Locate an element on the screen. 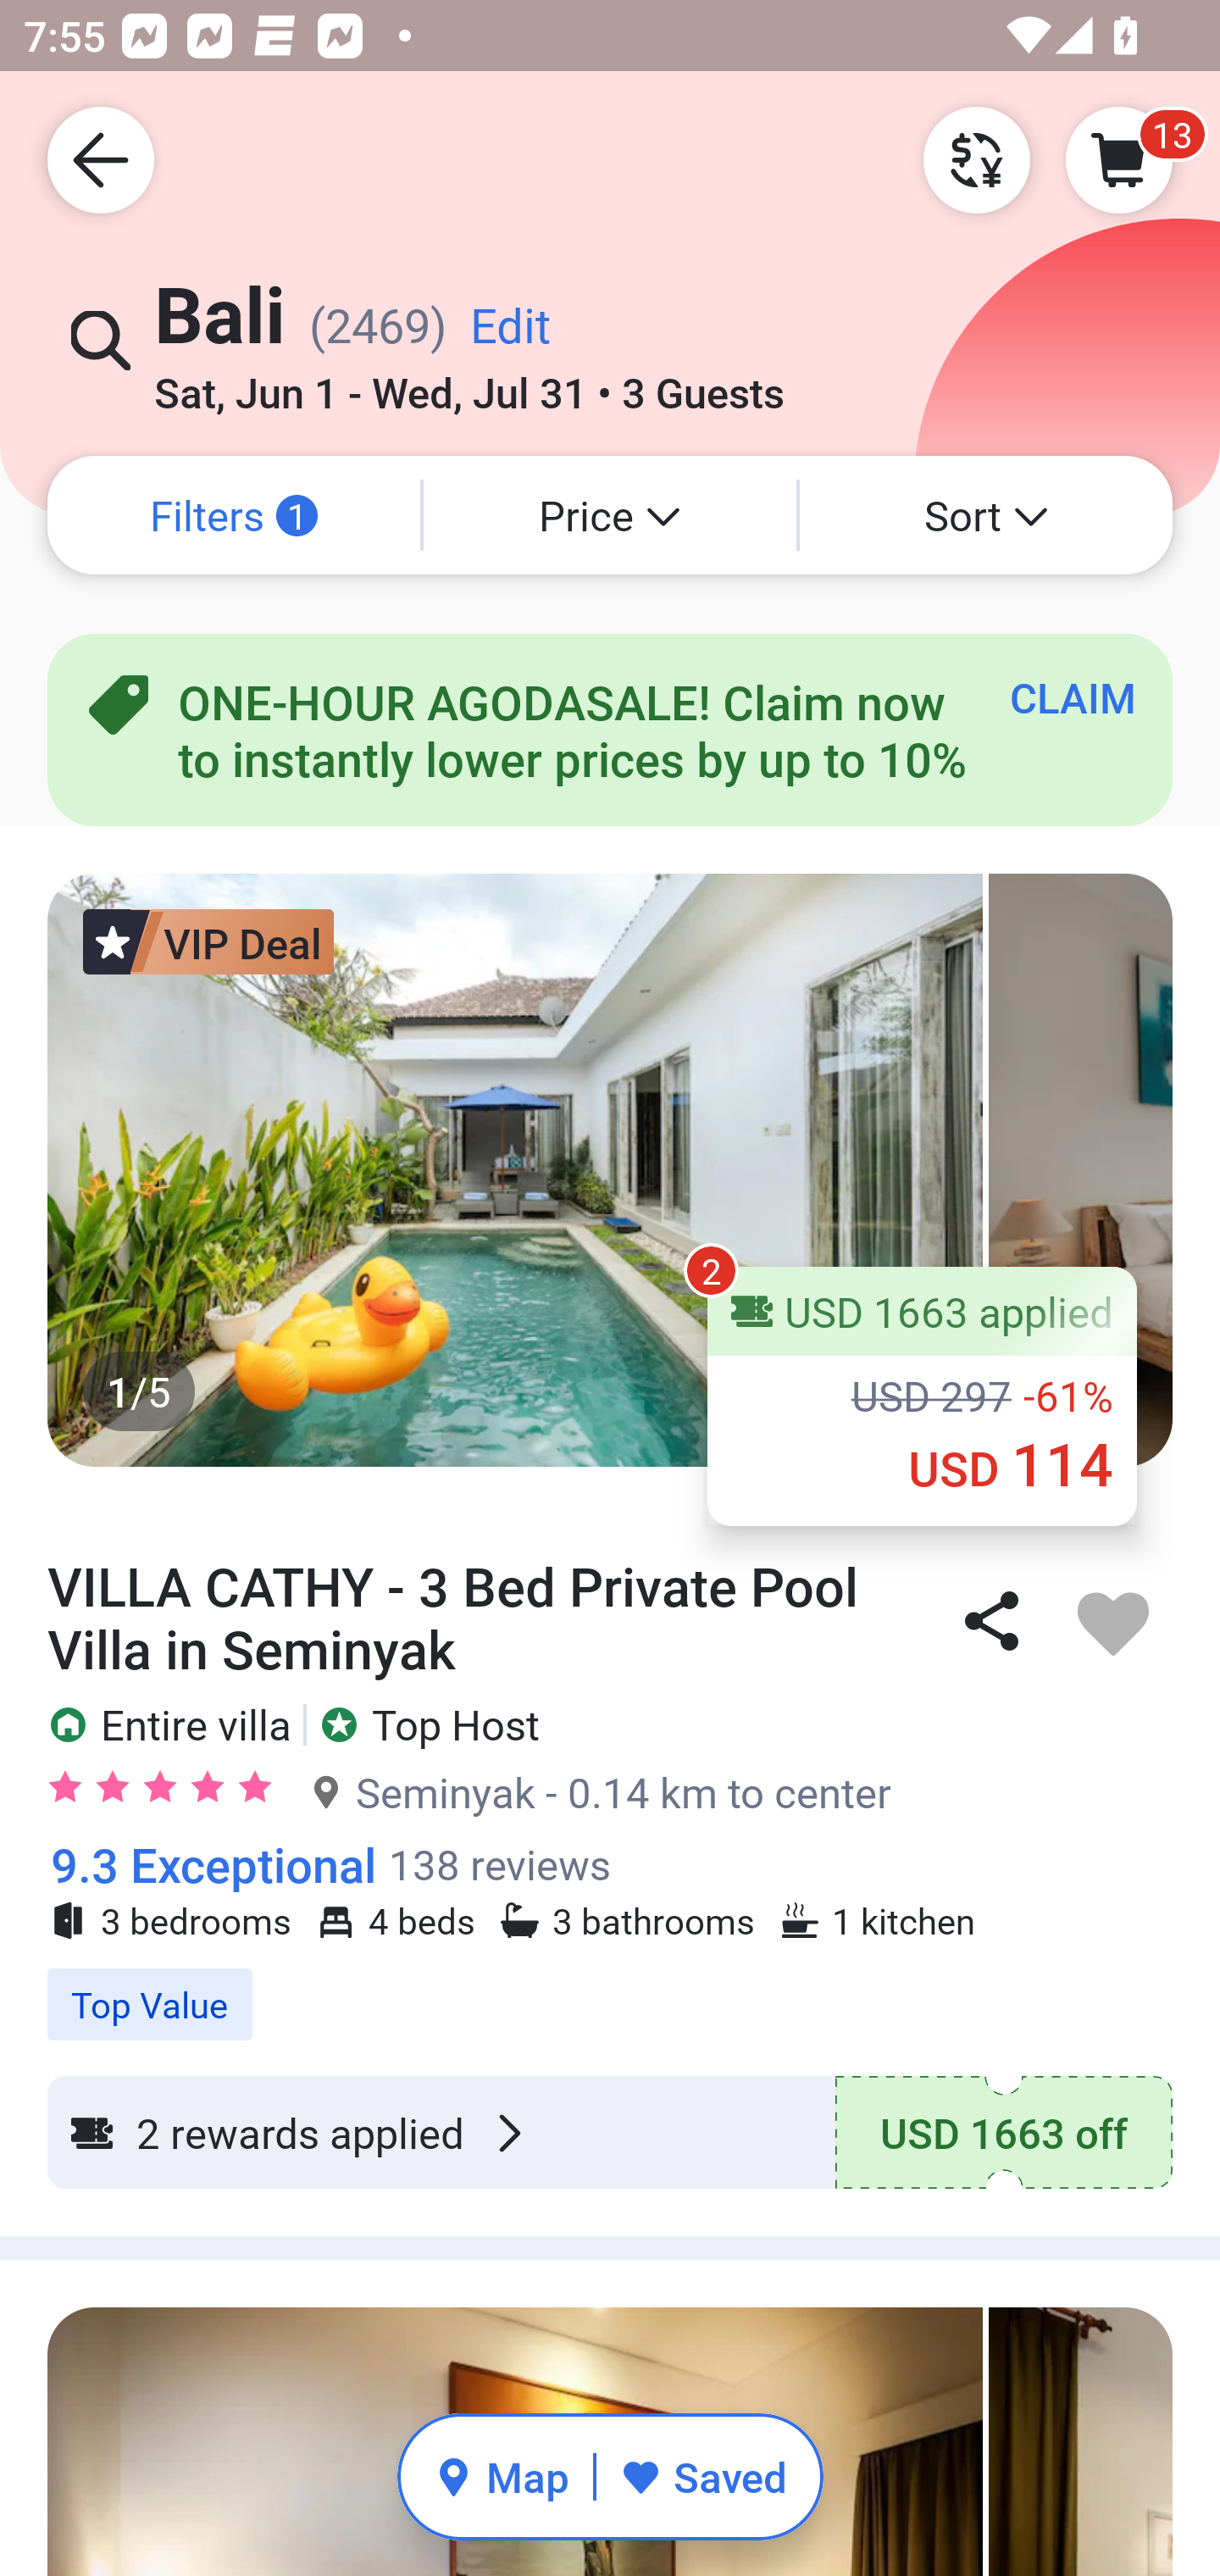 The image size is (1220, 2576). Price is located at coordinates (610, 515).